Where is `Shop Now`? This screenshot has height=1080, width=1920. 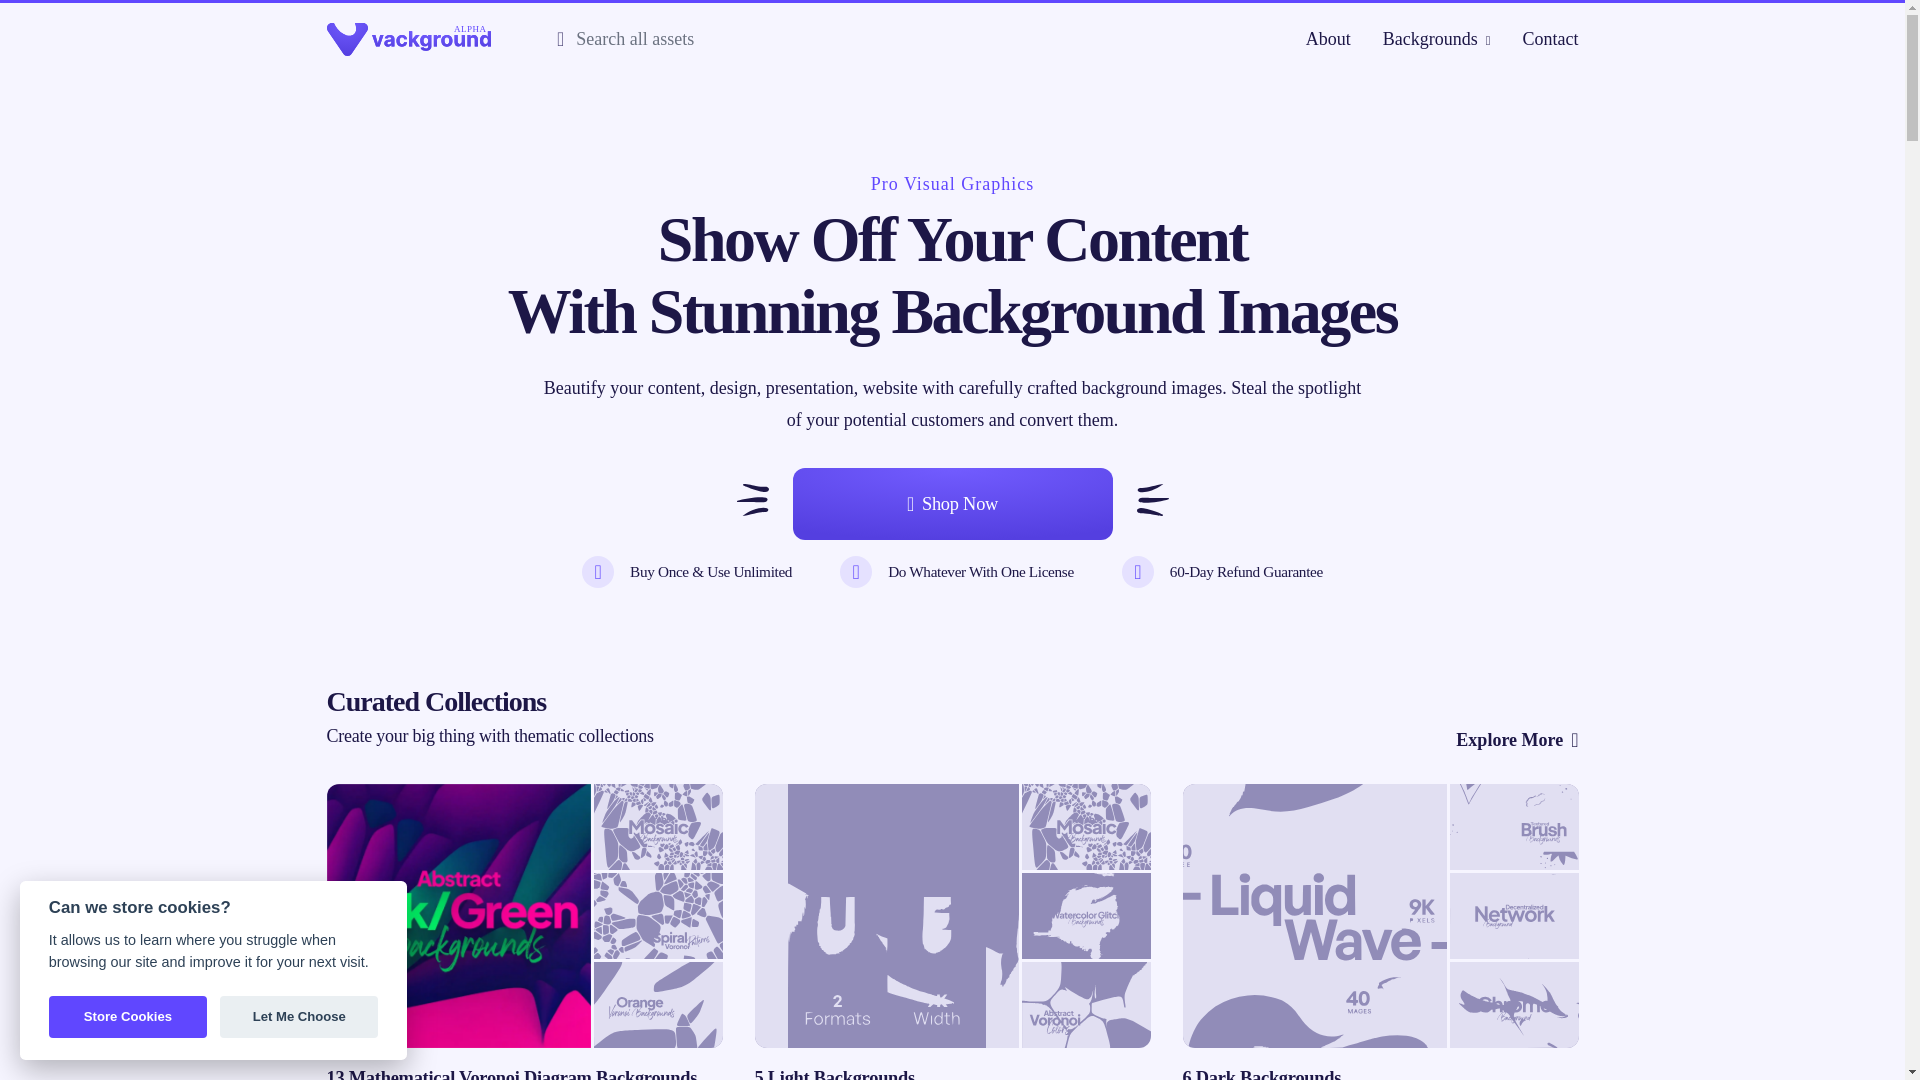 Shop Now is located at coordinates (951, 504).